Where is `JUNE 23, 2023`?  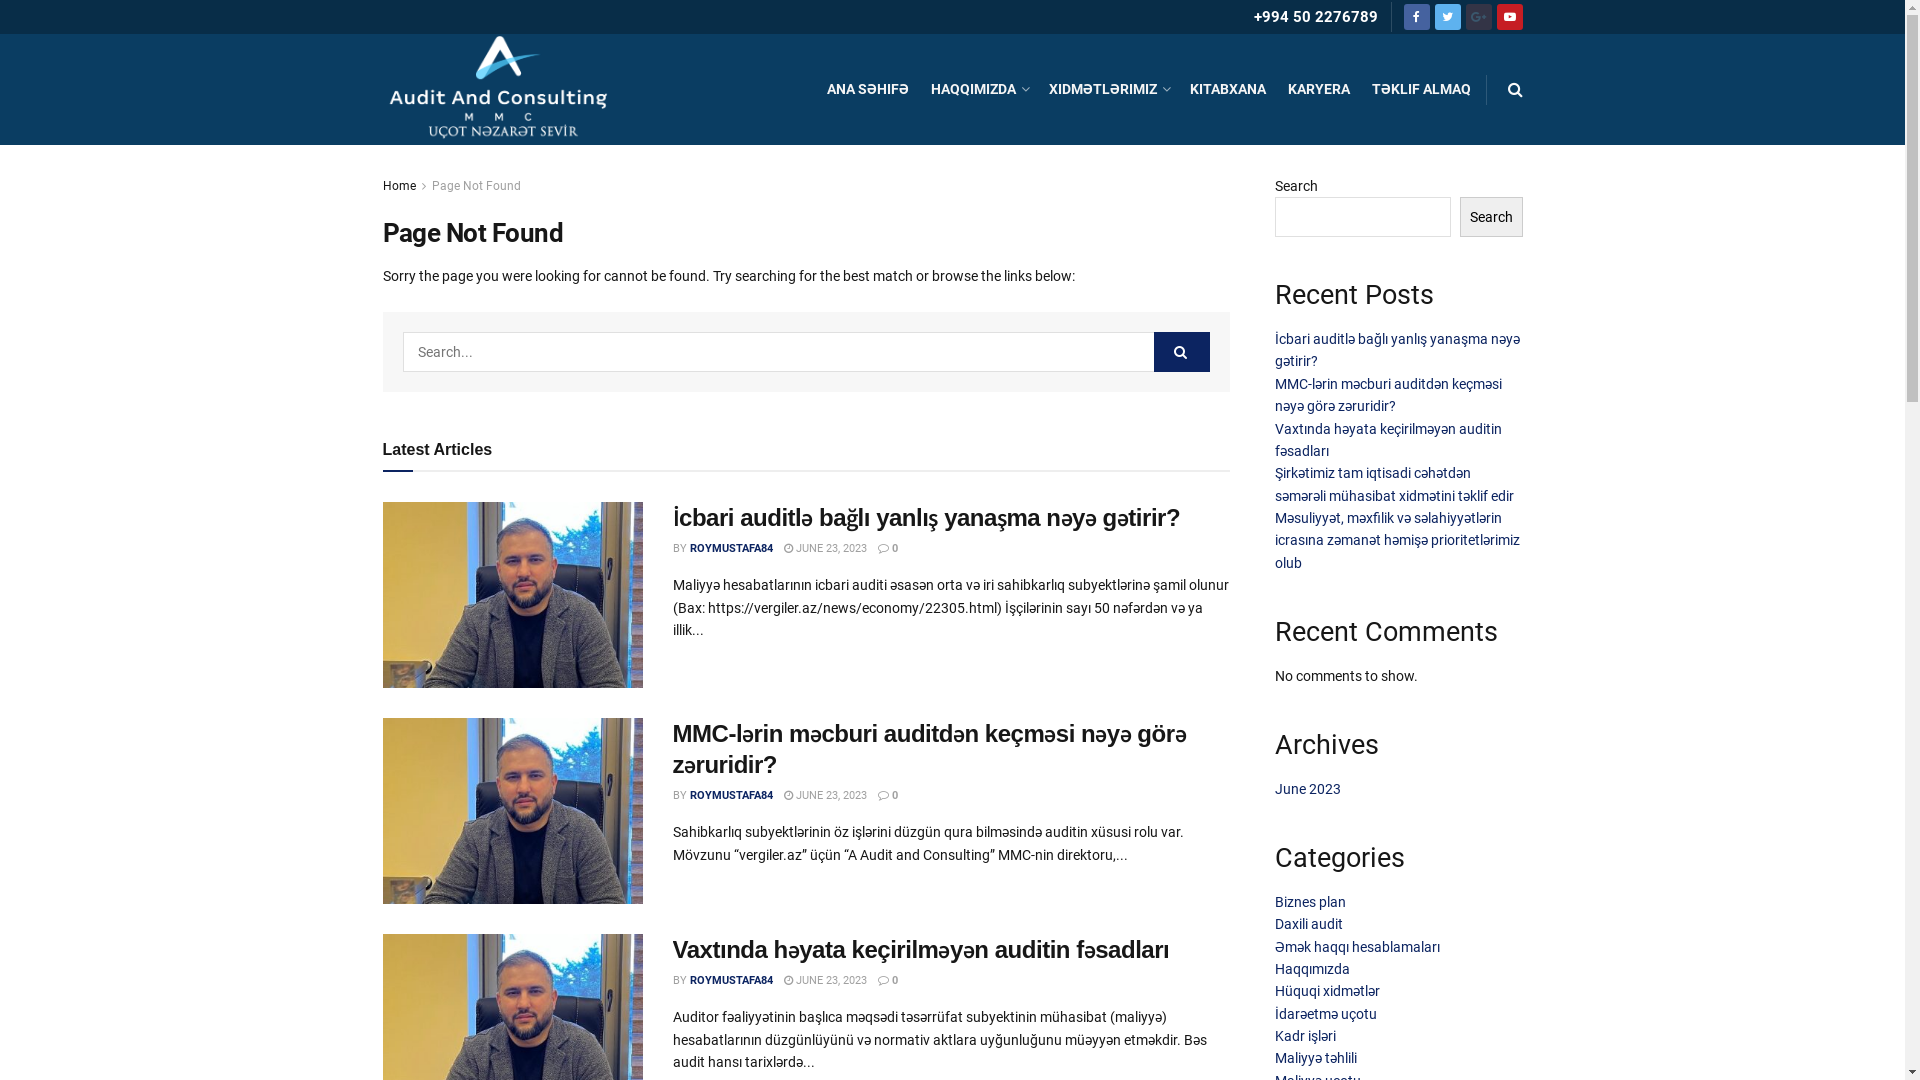 JUNE 23, 2023 is located at coordinates (826, 548).